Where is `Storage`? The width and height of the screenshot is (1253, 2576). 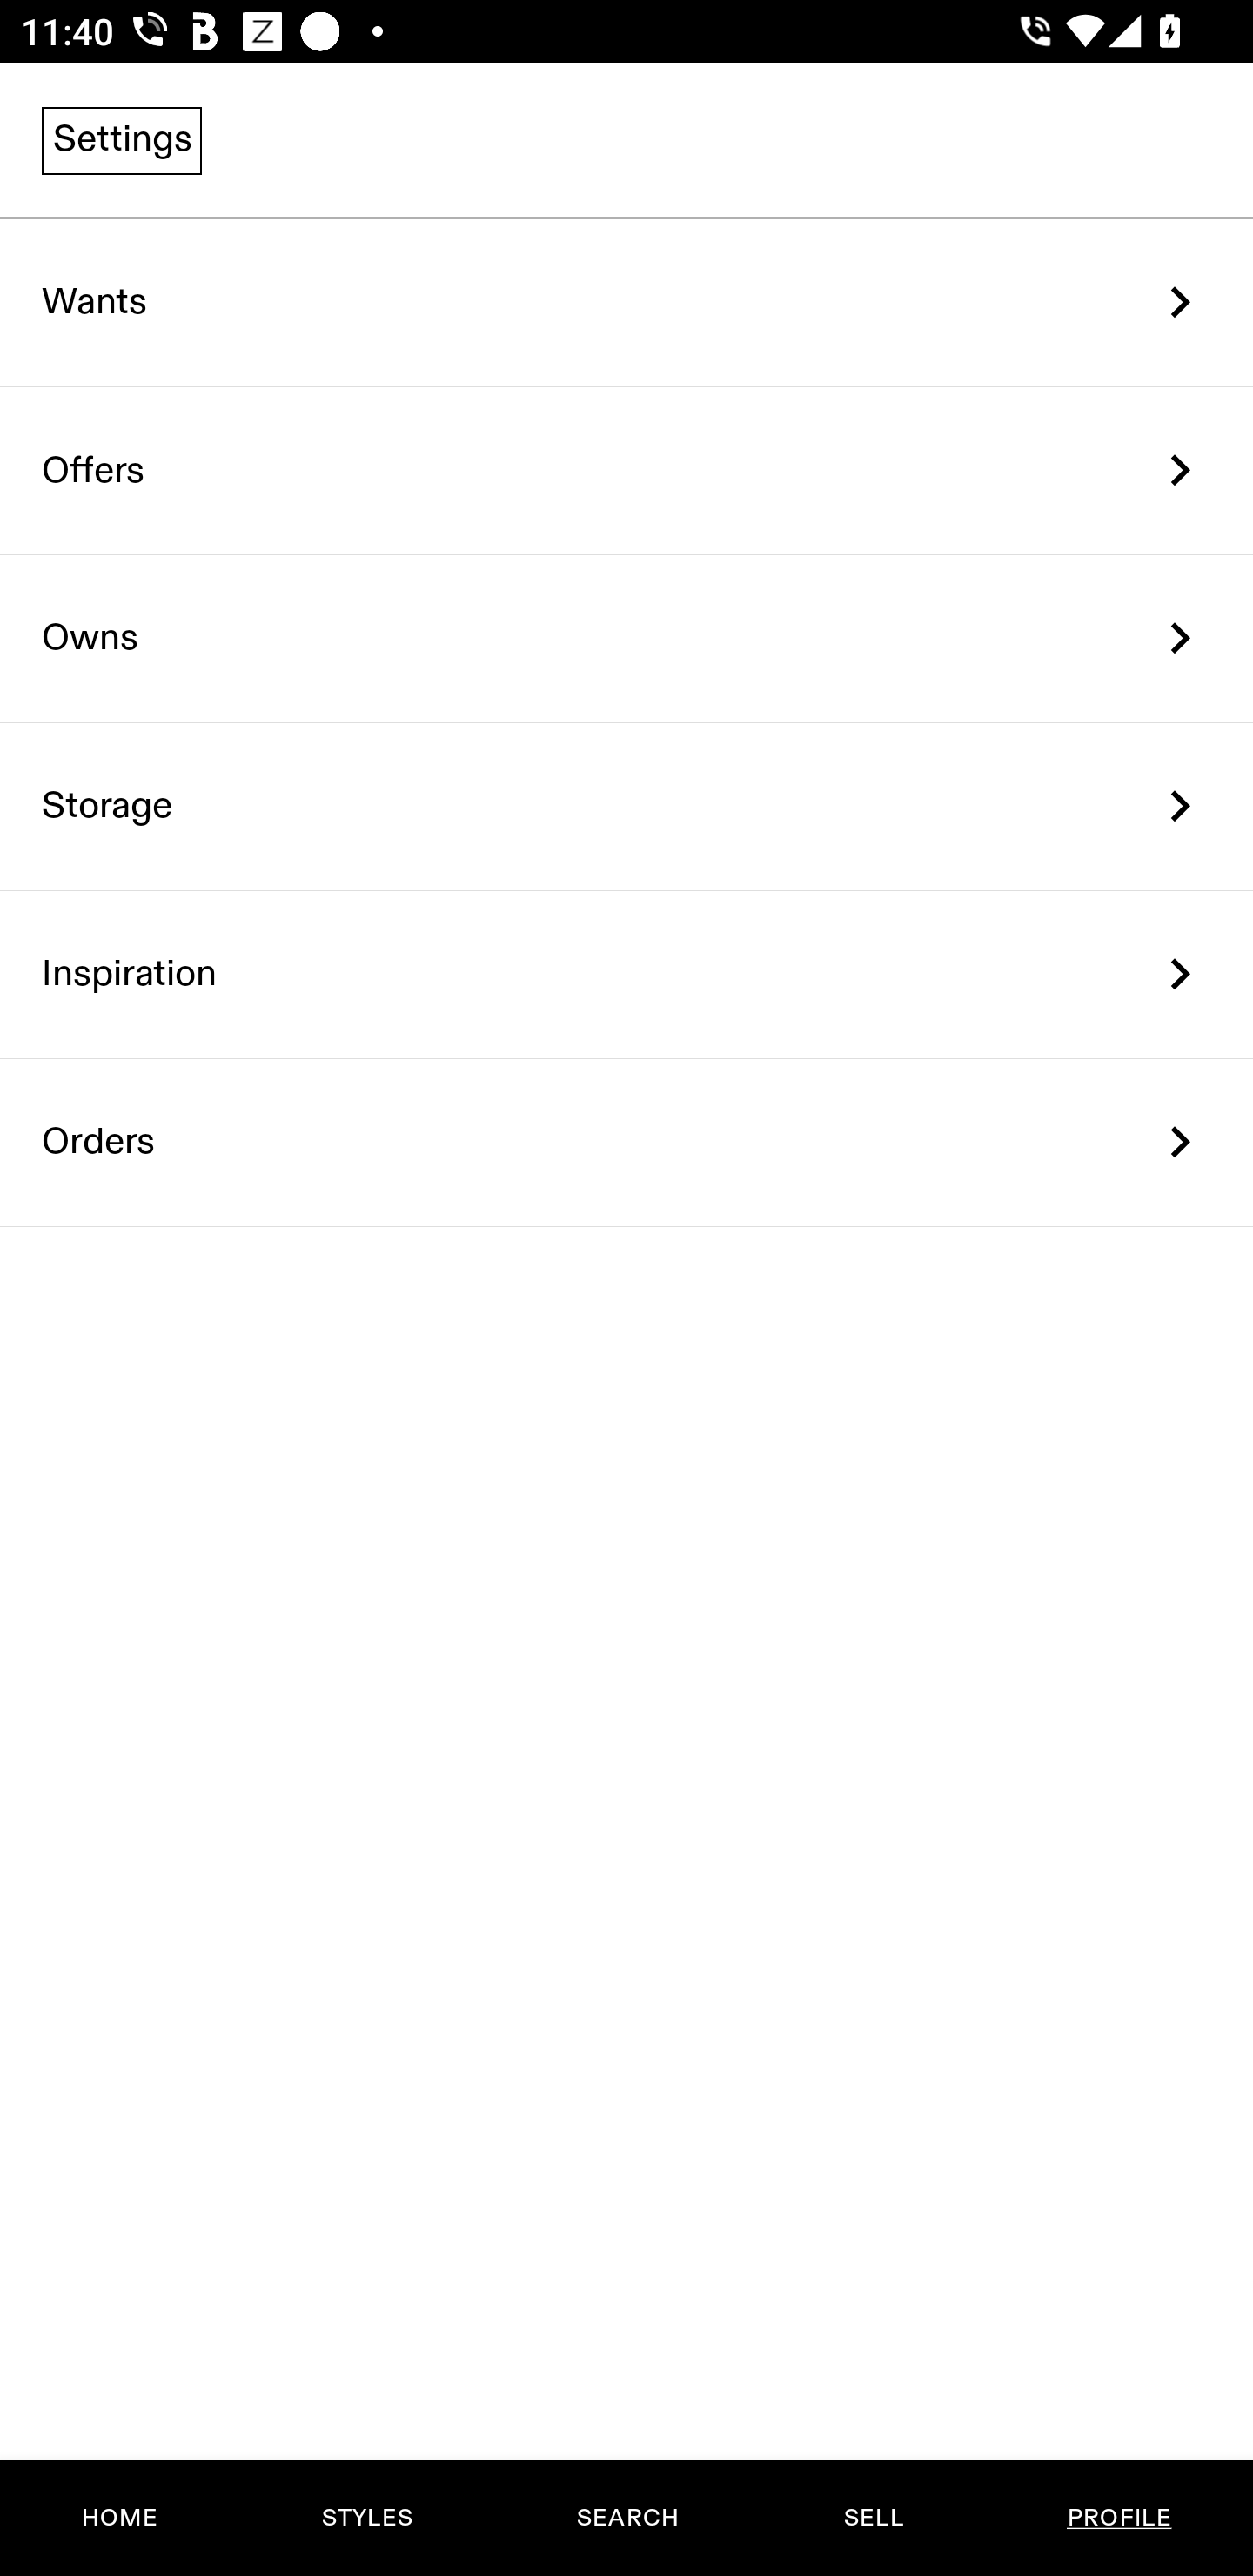 Storage is located at coordinates (626, 808).